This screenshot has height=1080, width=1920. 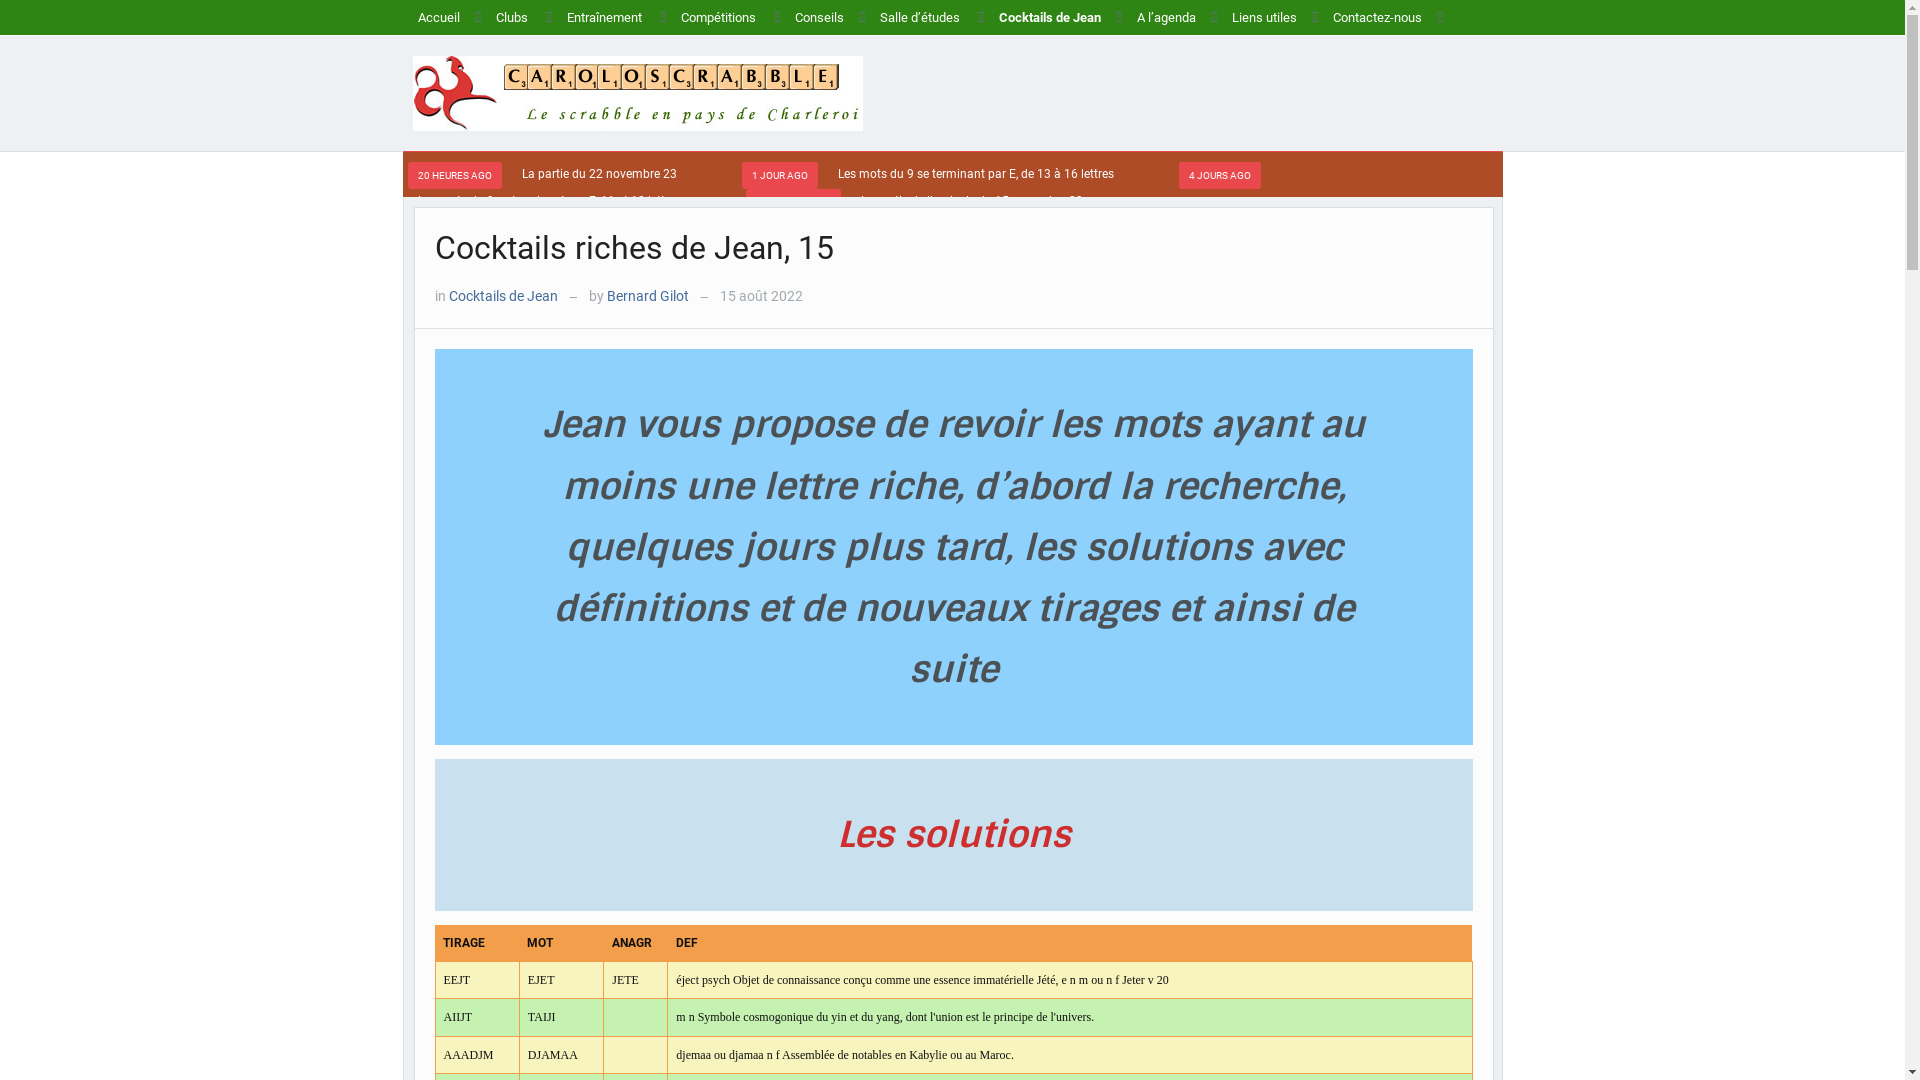 What do you see at coordinates (1264, 18) in the screenshot?
I see `Liens utiles` at bounding box center [1264, 18].